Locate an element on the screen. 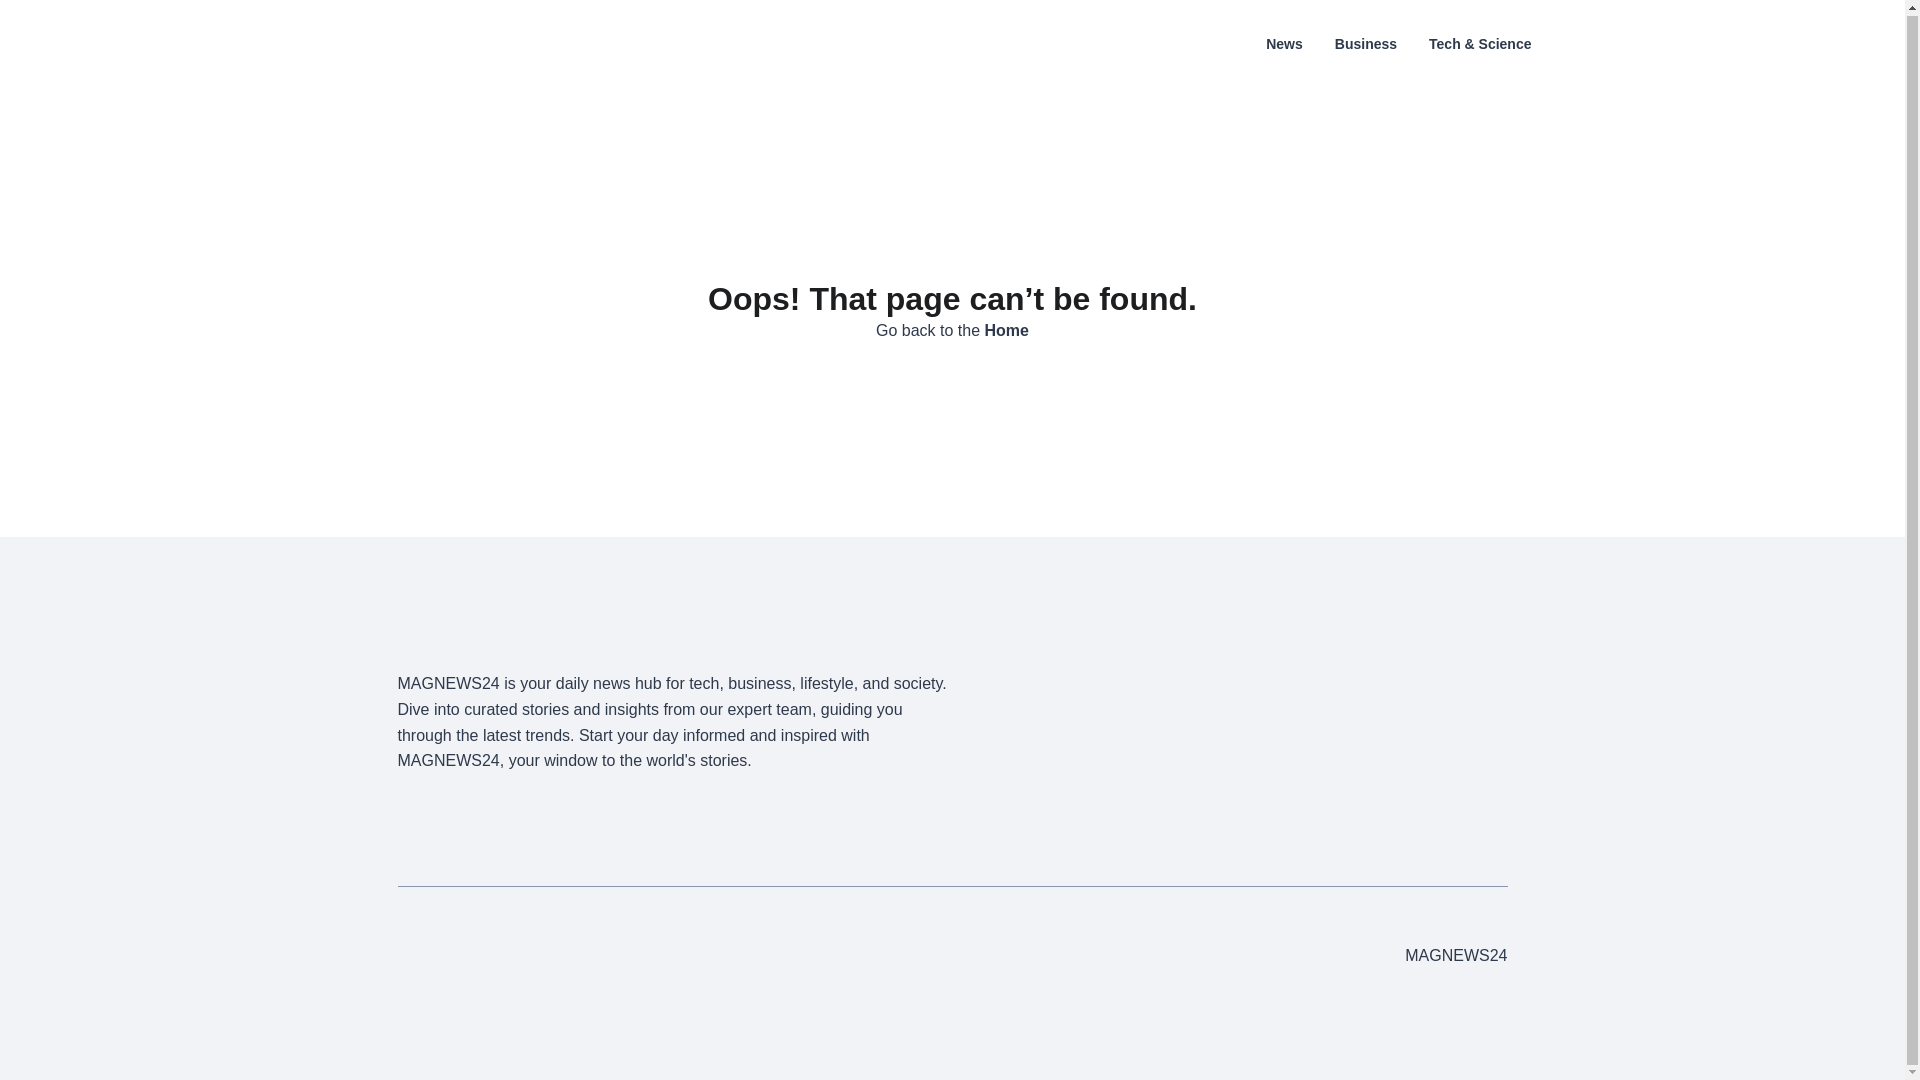 The image size is (1920, 1080). Business is located at coordinates (1366, 42).